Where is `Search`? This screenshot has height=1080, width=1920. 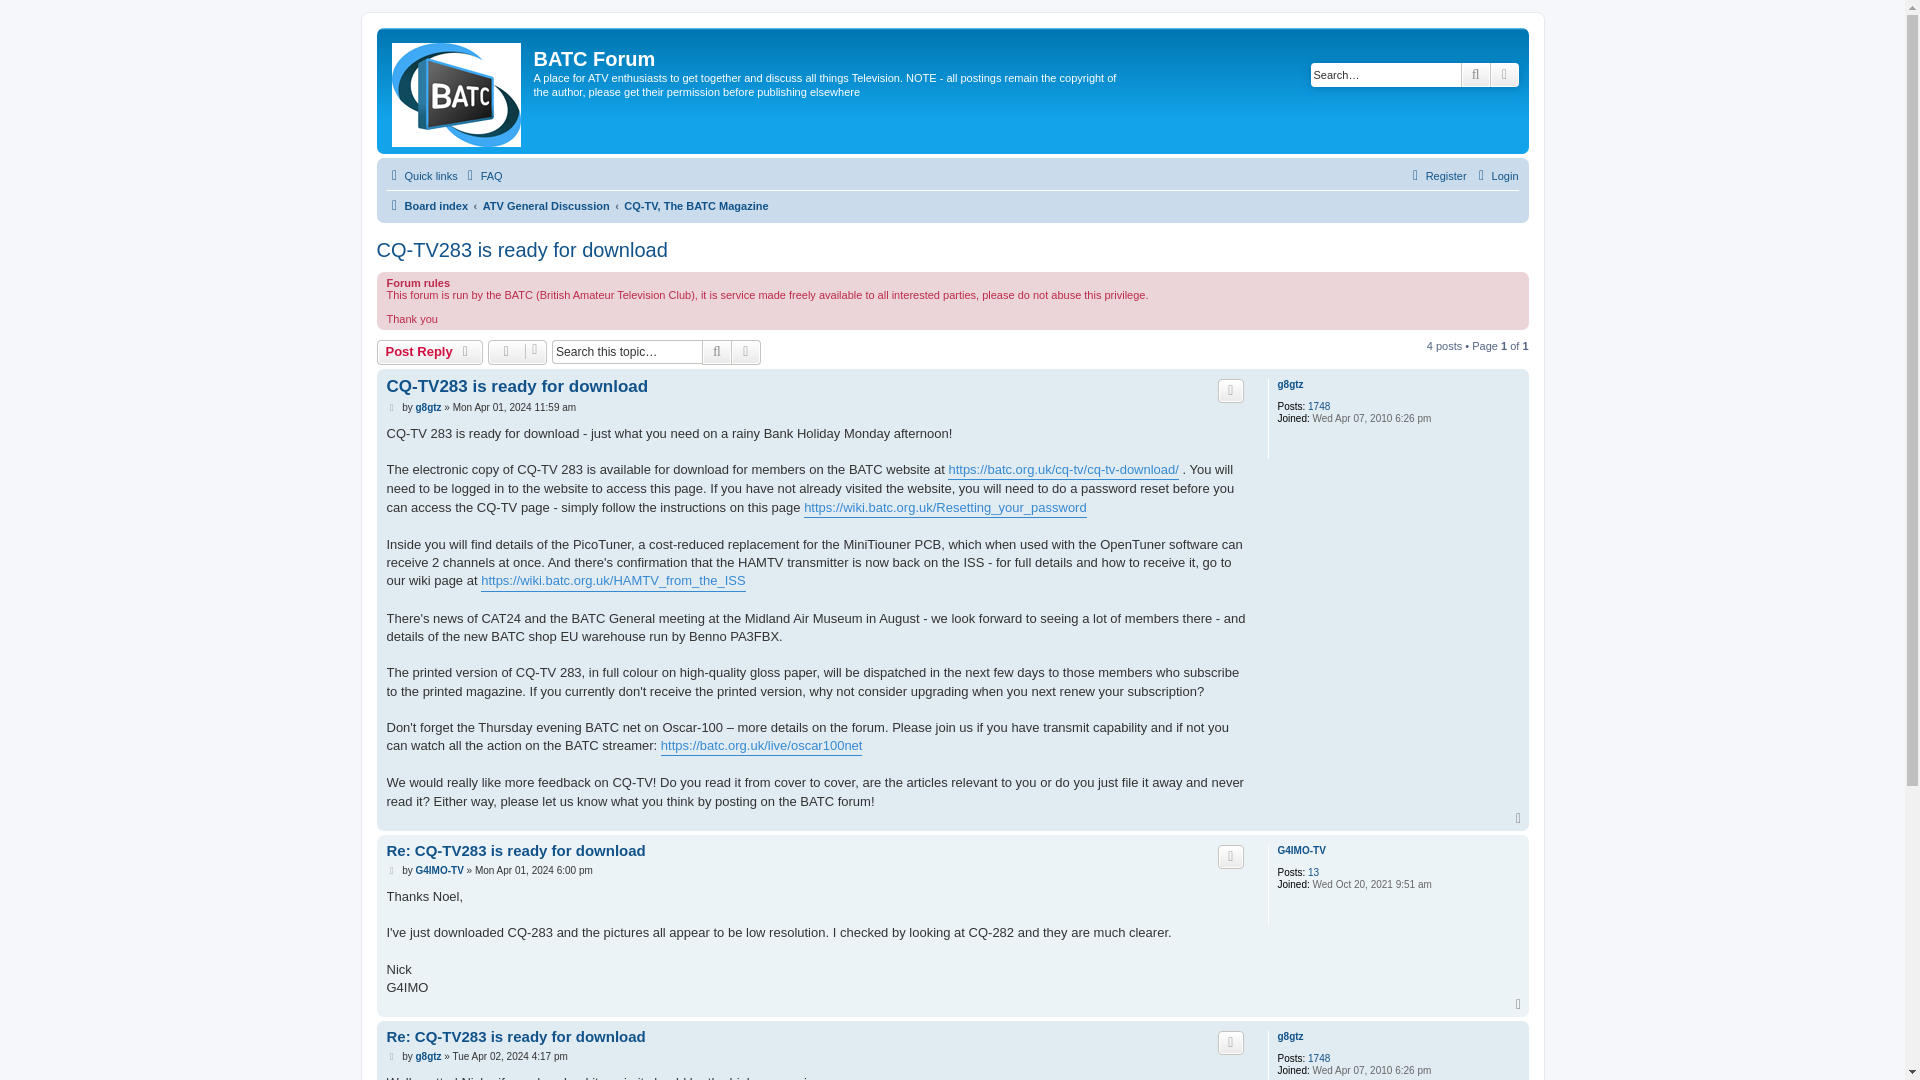 Search is located at coordinates (1476, 74).